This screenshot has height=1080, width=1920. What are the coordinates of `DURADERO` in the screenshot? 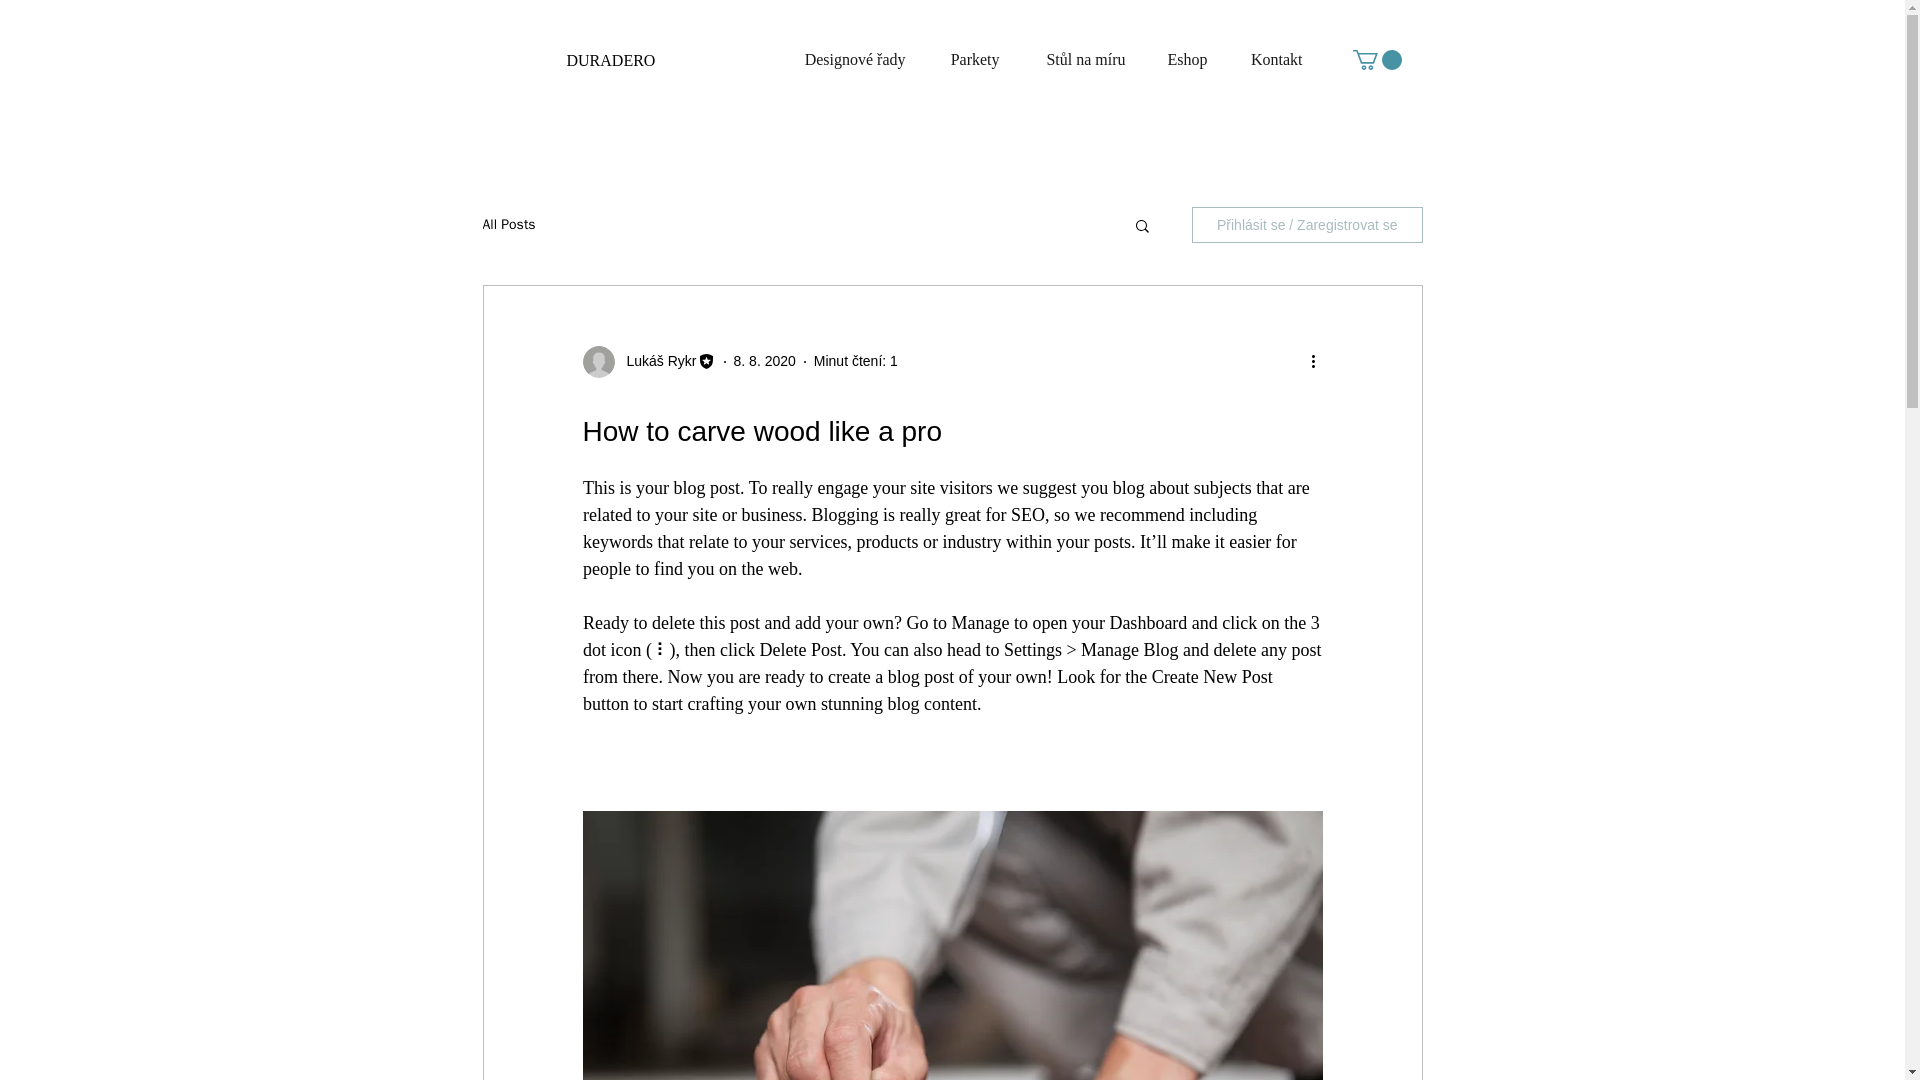 It's located at (610, 60).